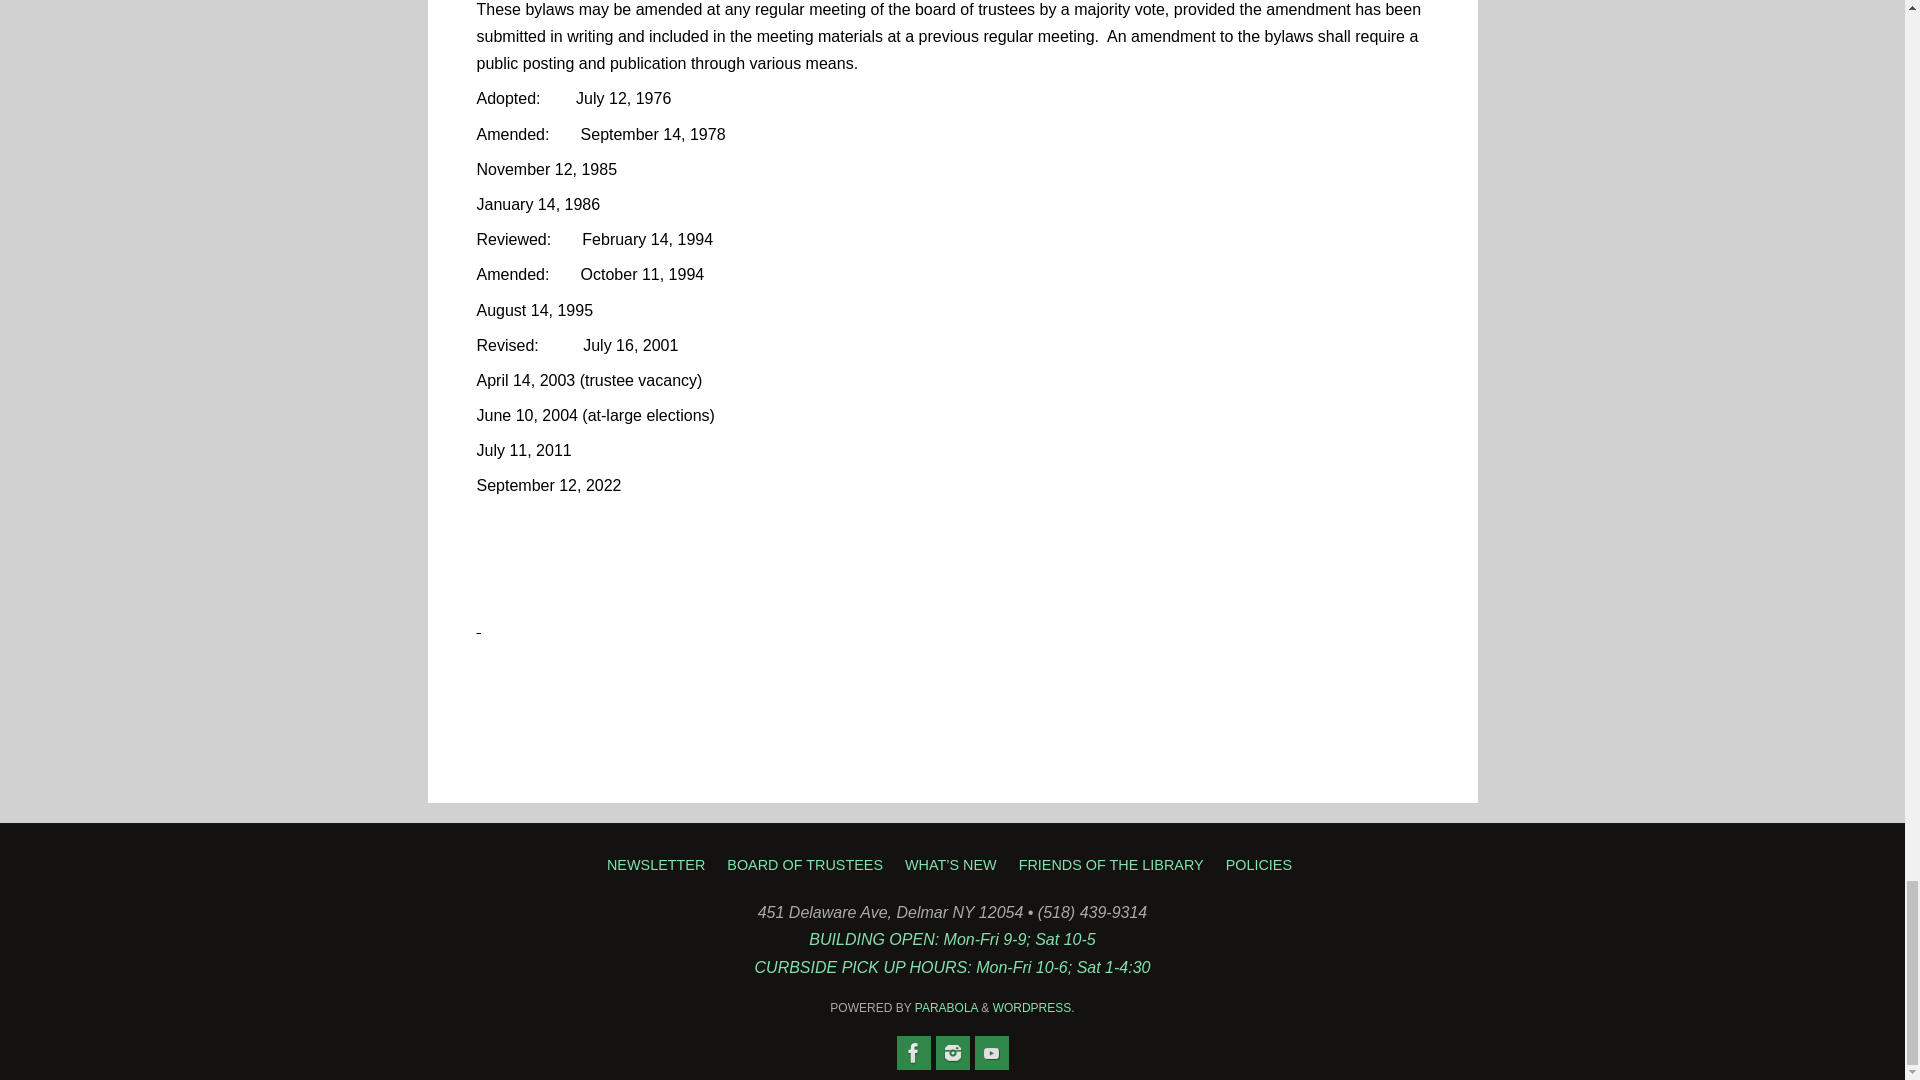 This screenshot has width=1920, height=1080. Describe the element at coordinates (659, 862) in the screenshot. I see `NEWSLETTER` at that location.